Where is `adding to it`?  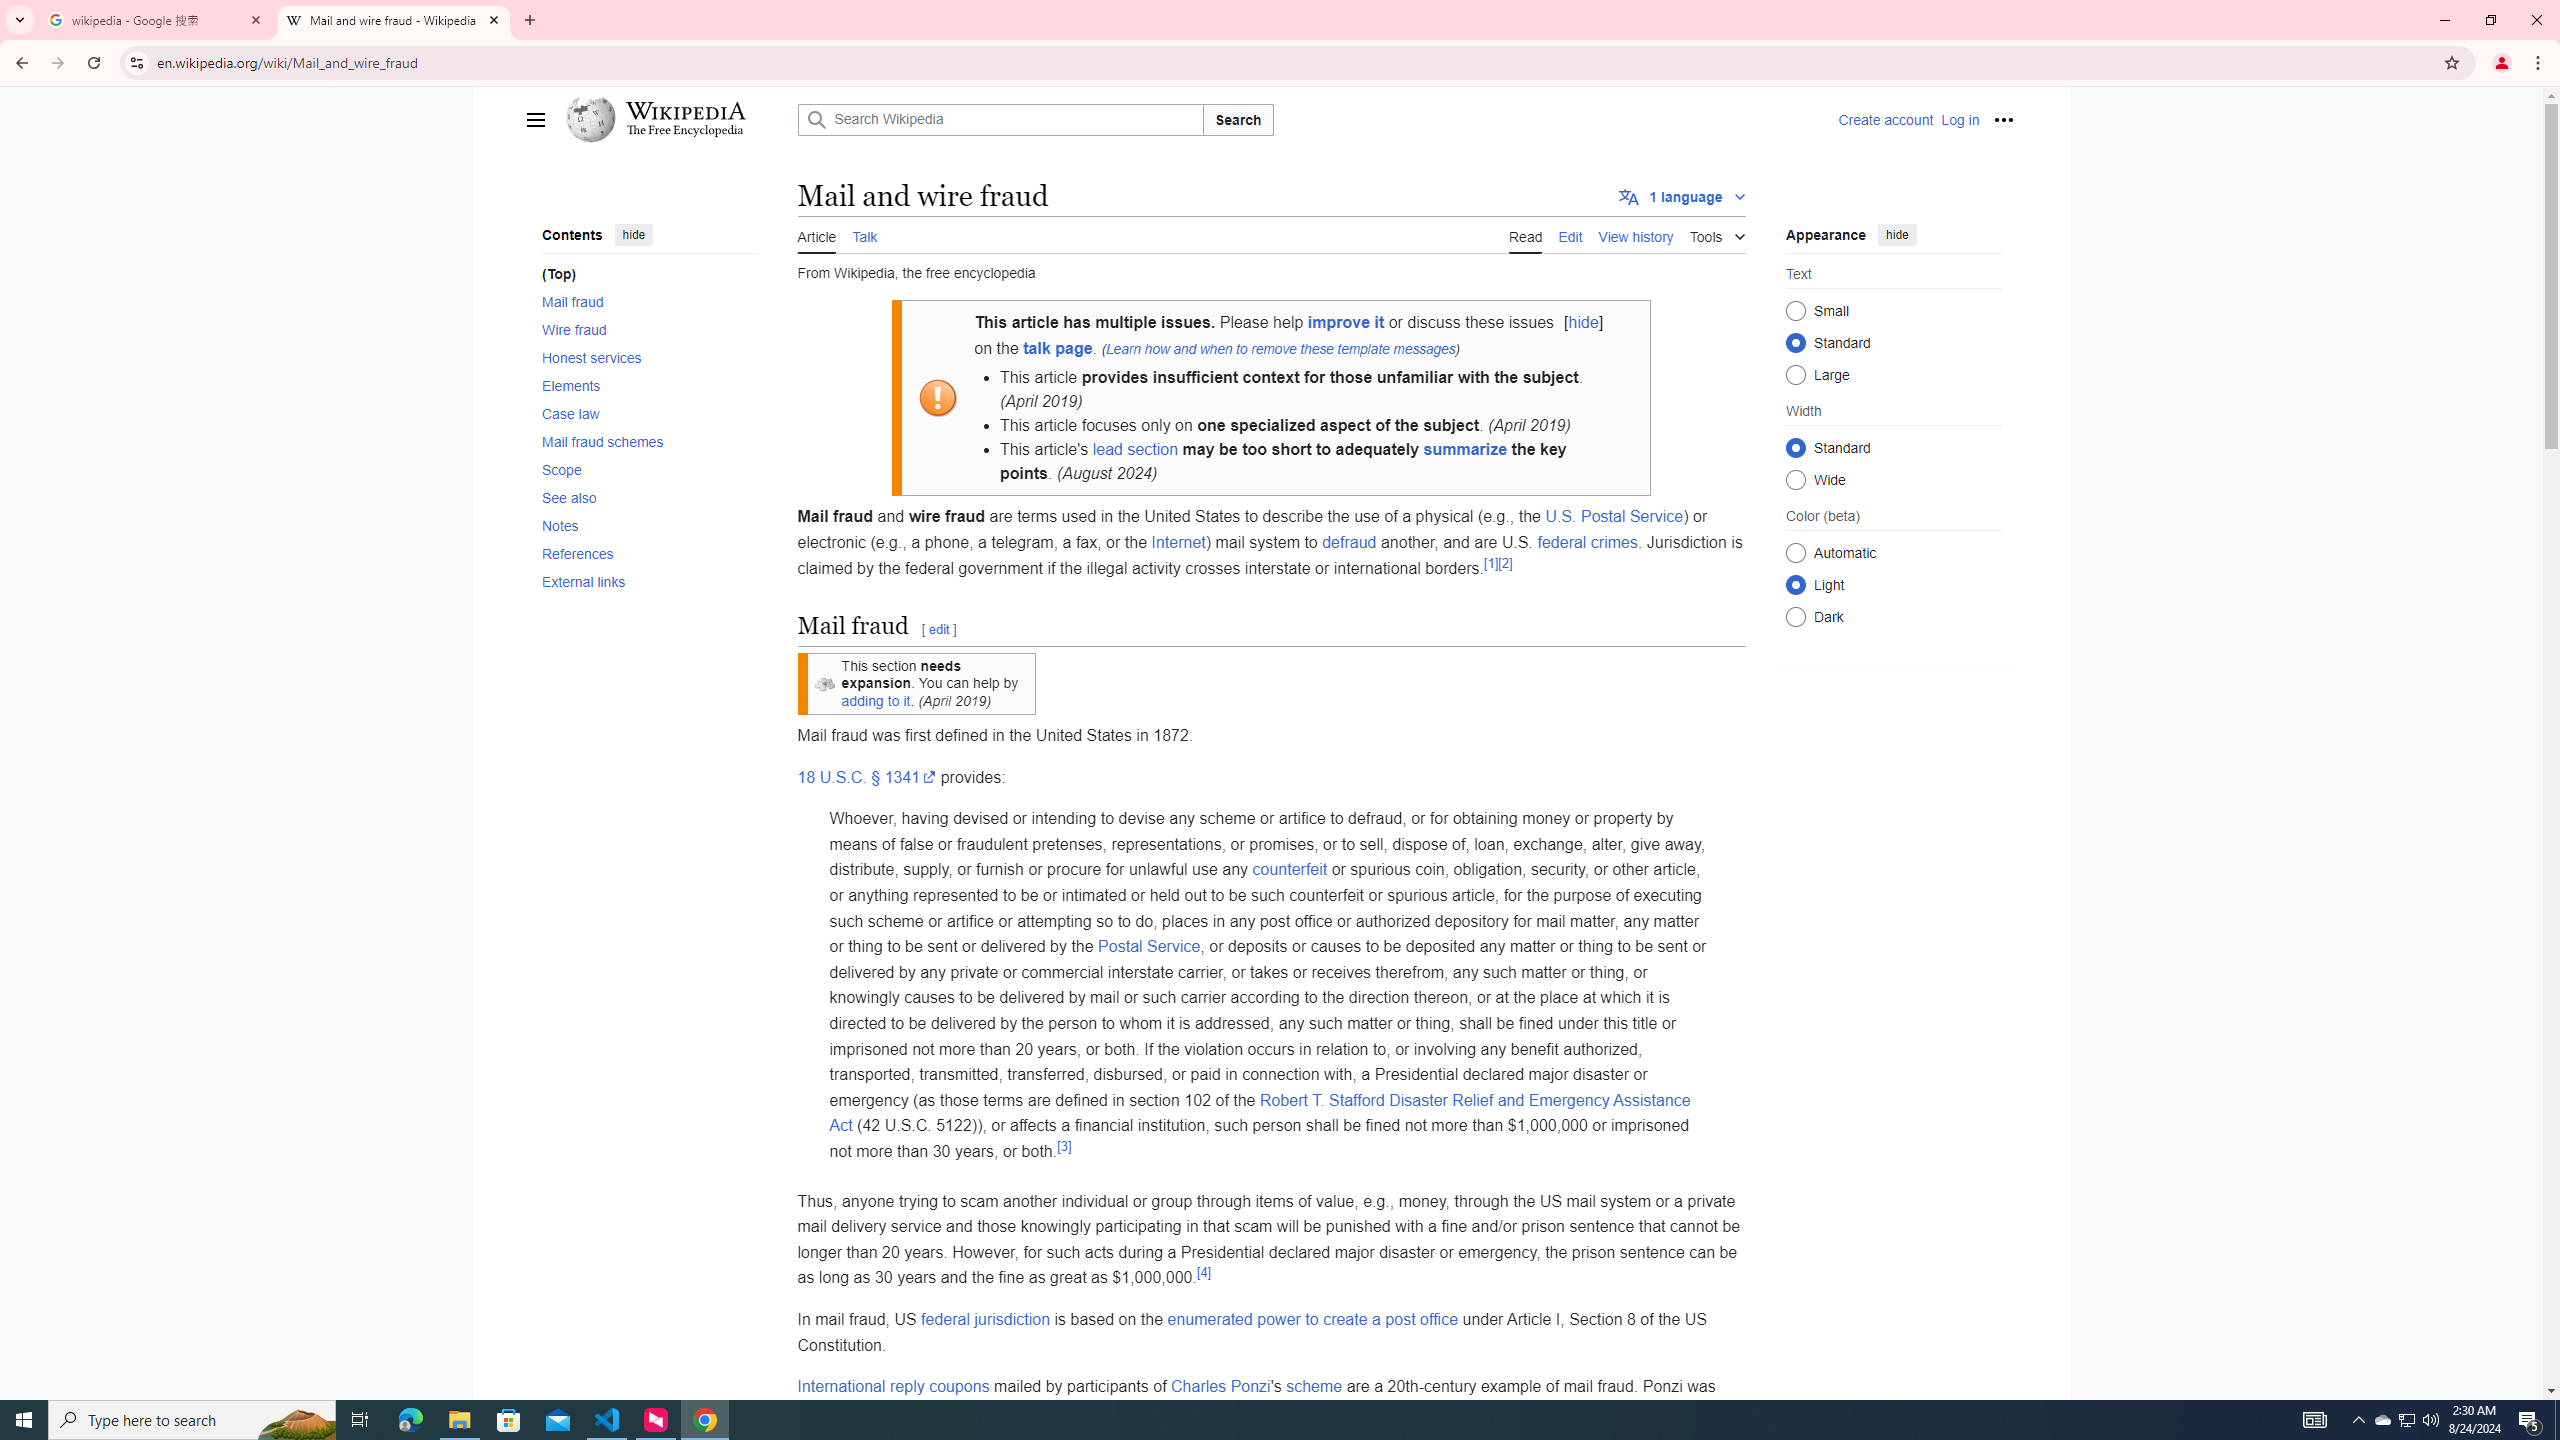
adding to it is located at coordinates (876, 700).